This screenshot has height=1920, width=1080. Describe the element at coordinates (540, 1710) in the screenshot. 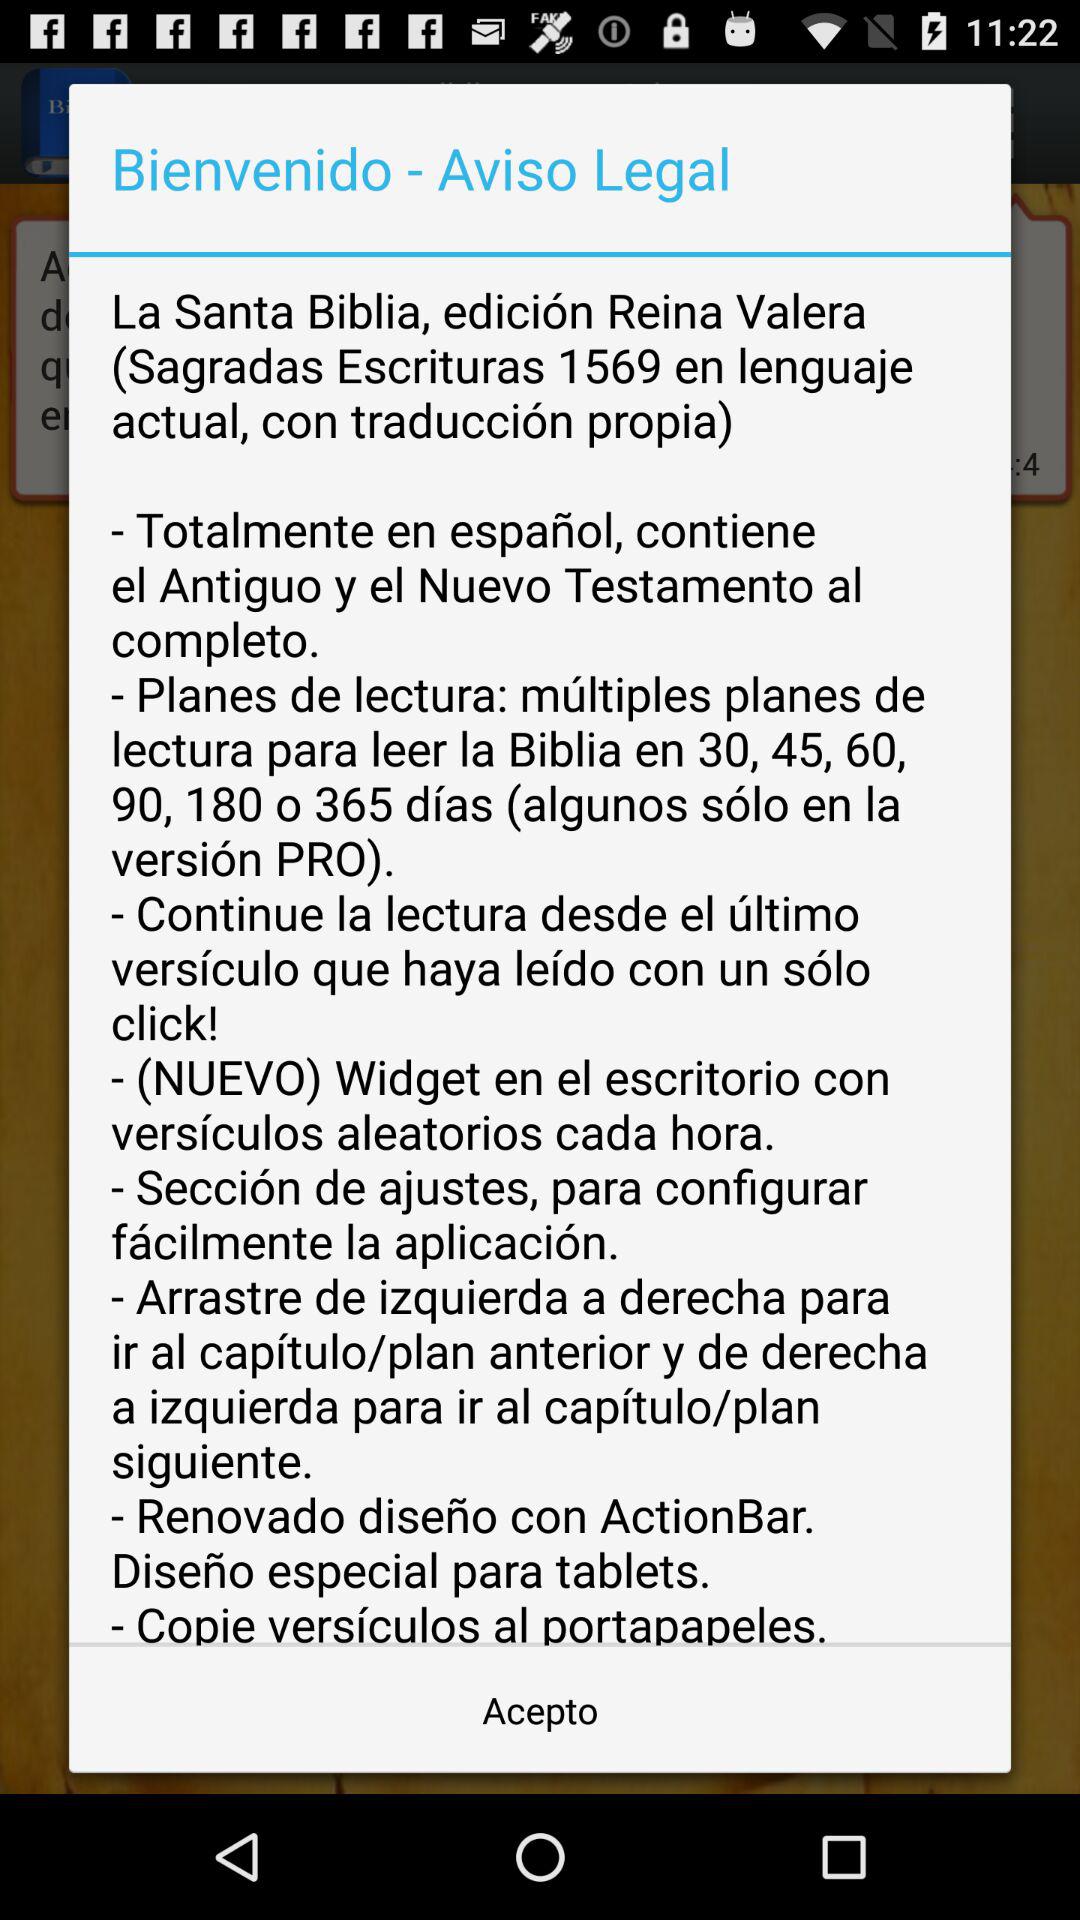

I see `turn on acepto icon` at that location.